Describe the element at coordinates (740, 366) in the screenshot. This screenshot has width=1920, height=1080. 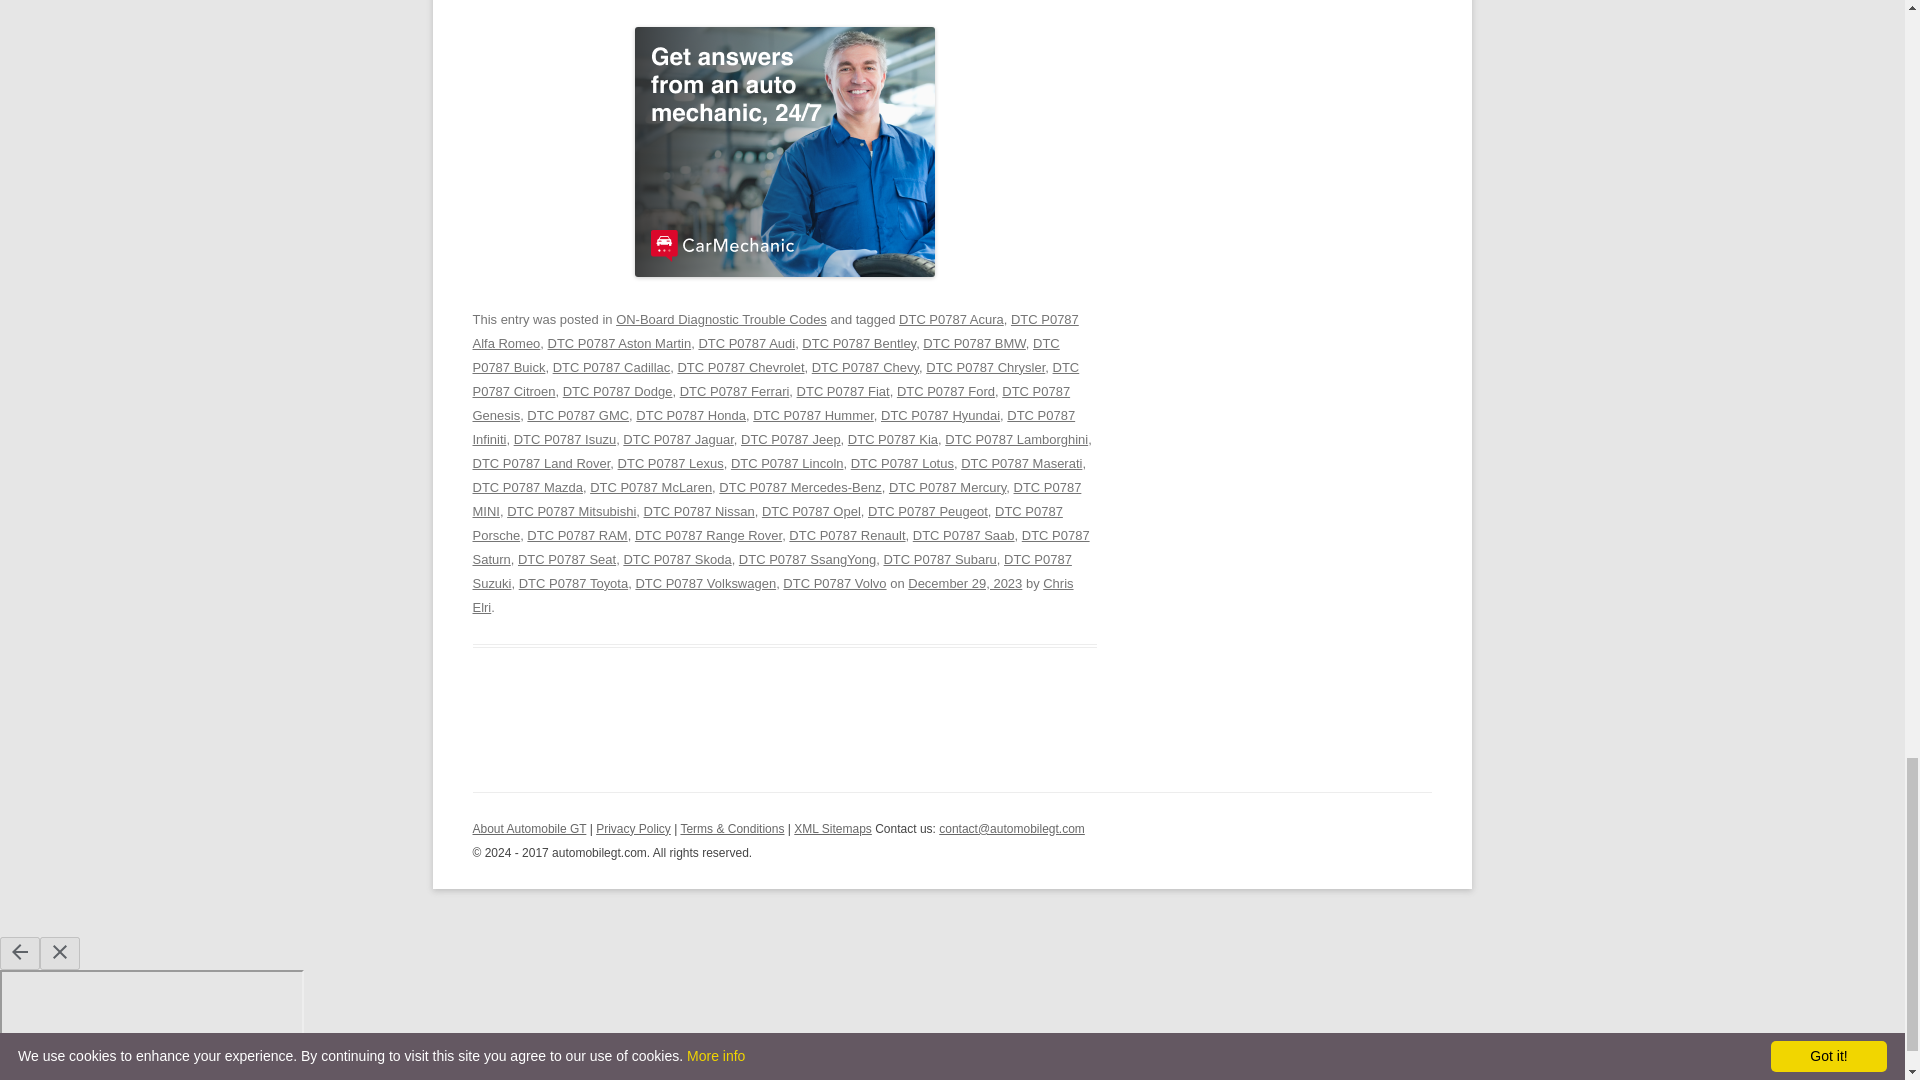
I see `DTC P0787 Chevrolet` at that location.